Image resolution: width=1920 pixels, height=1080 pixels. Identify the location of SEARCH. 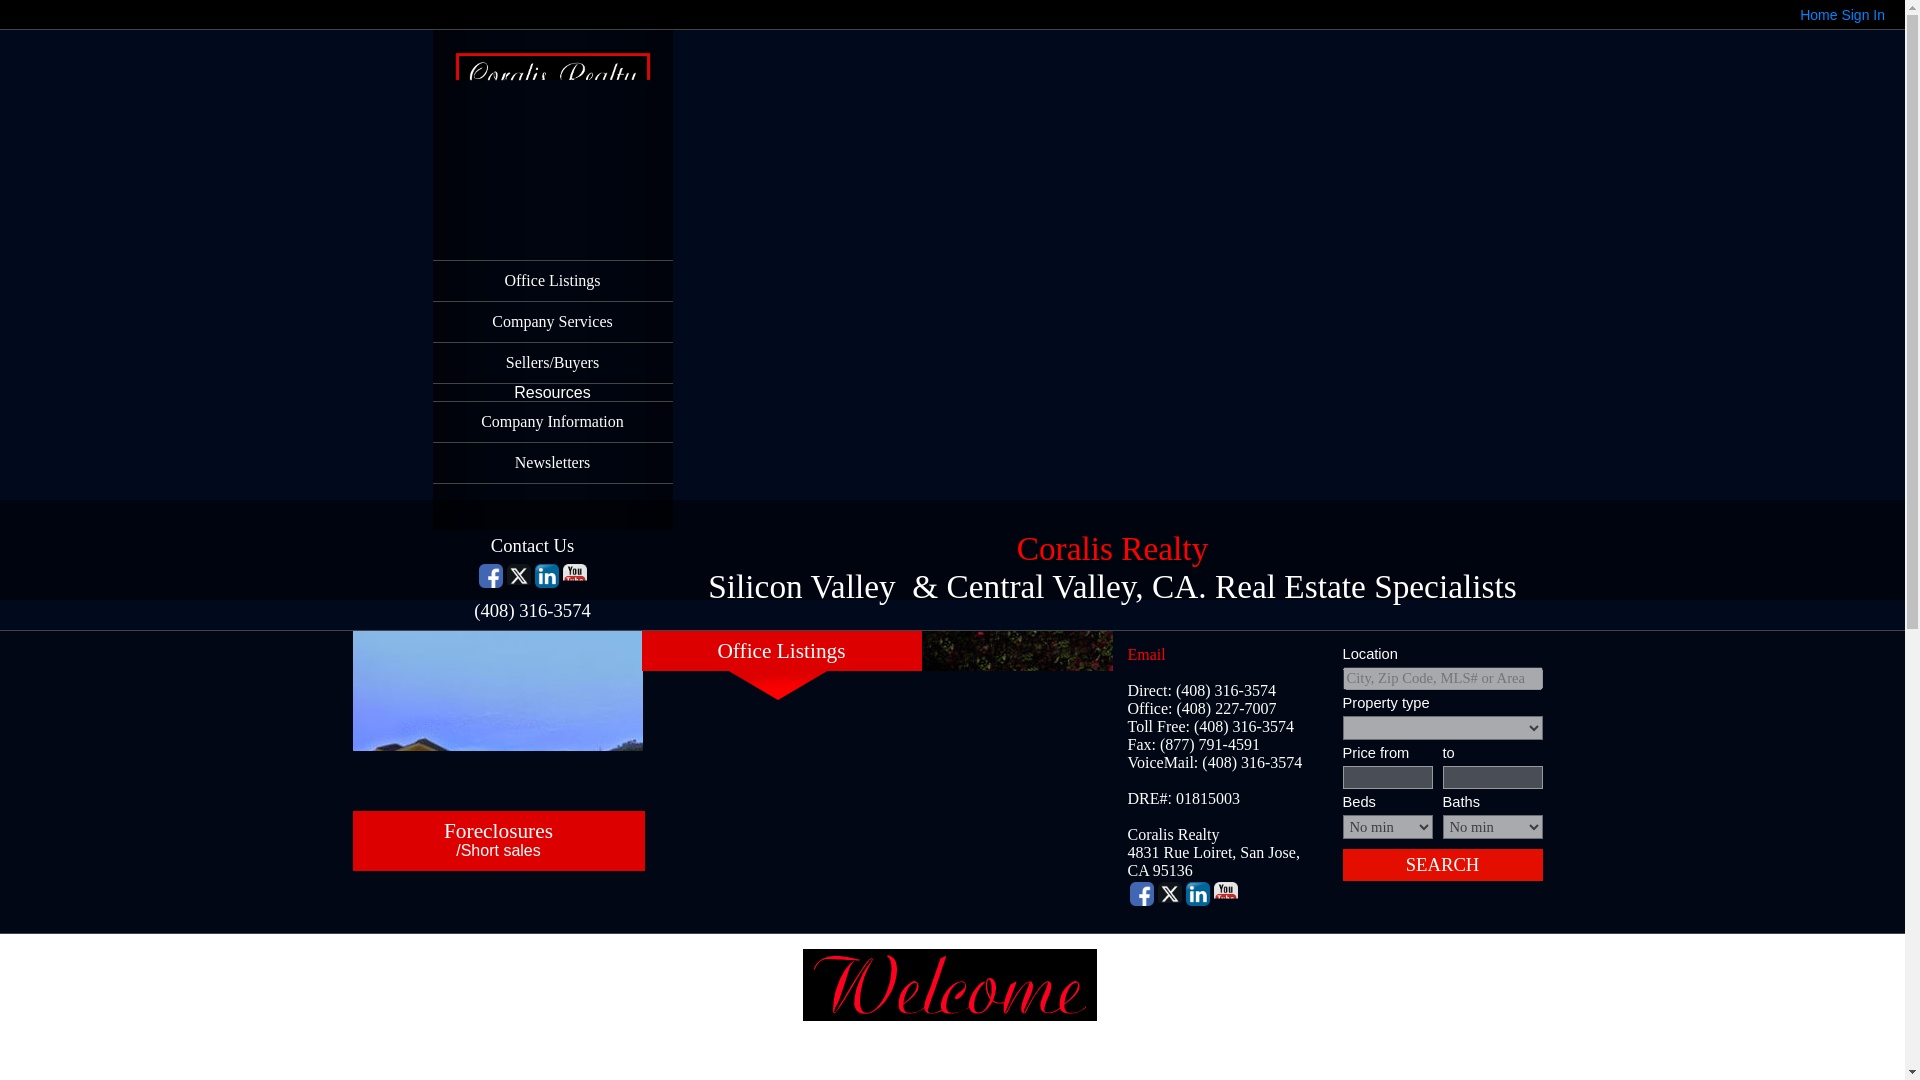
(1442, 864).